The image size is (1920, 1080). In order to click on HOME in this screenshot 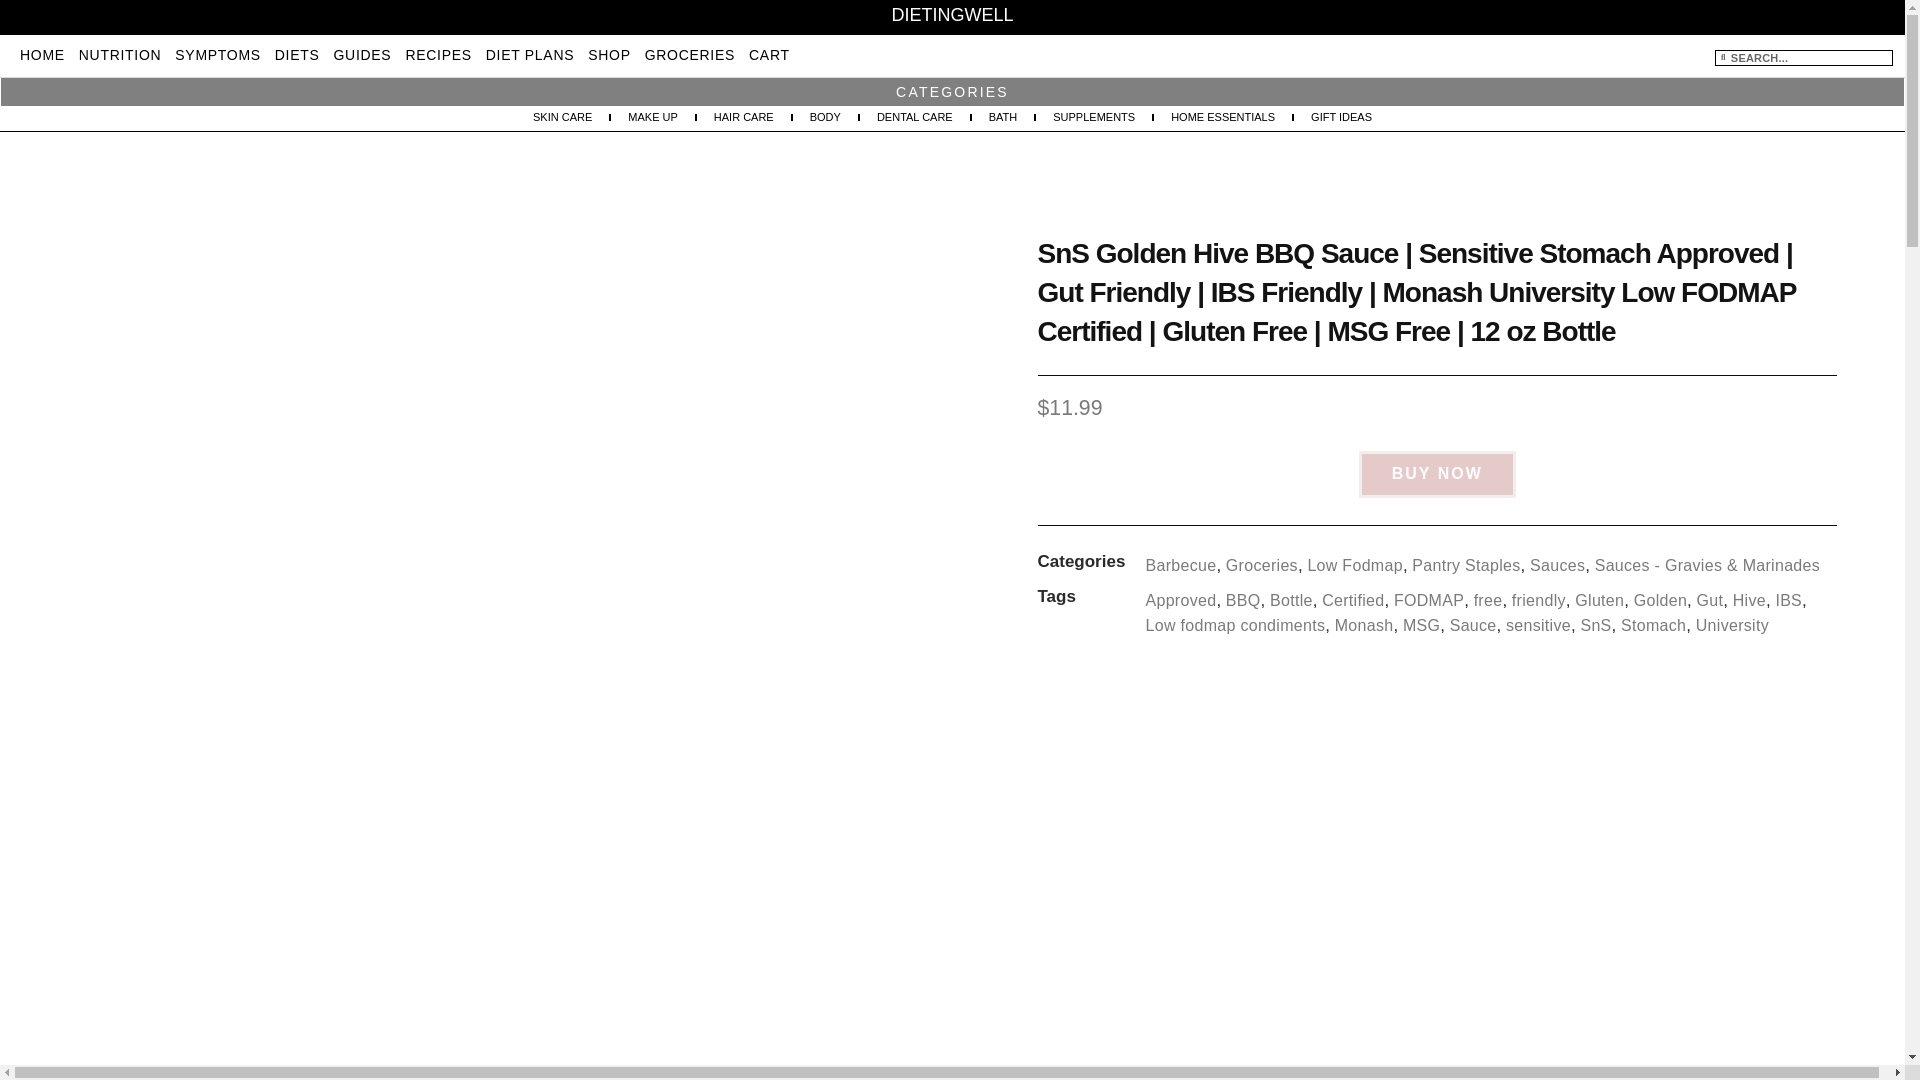, I will do `click(42, 54)`.